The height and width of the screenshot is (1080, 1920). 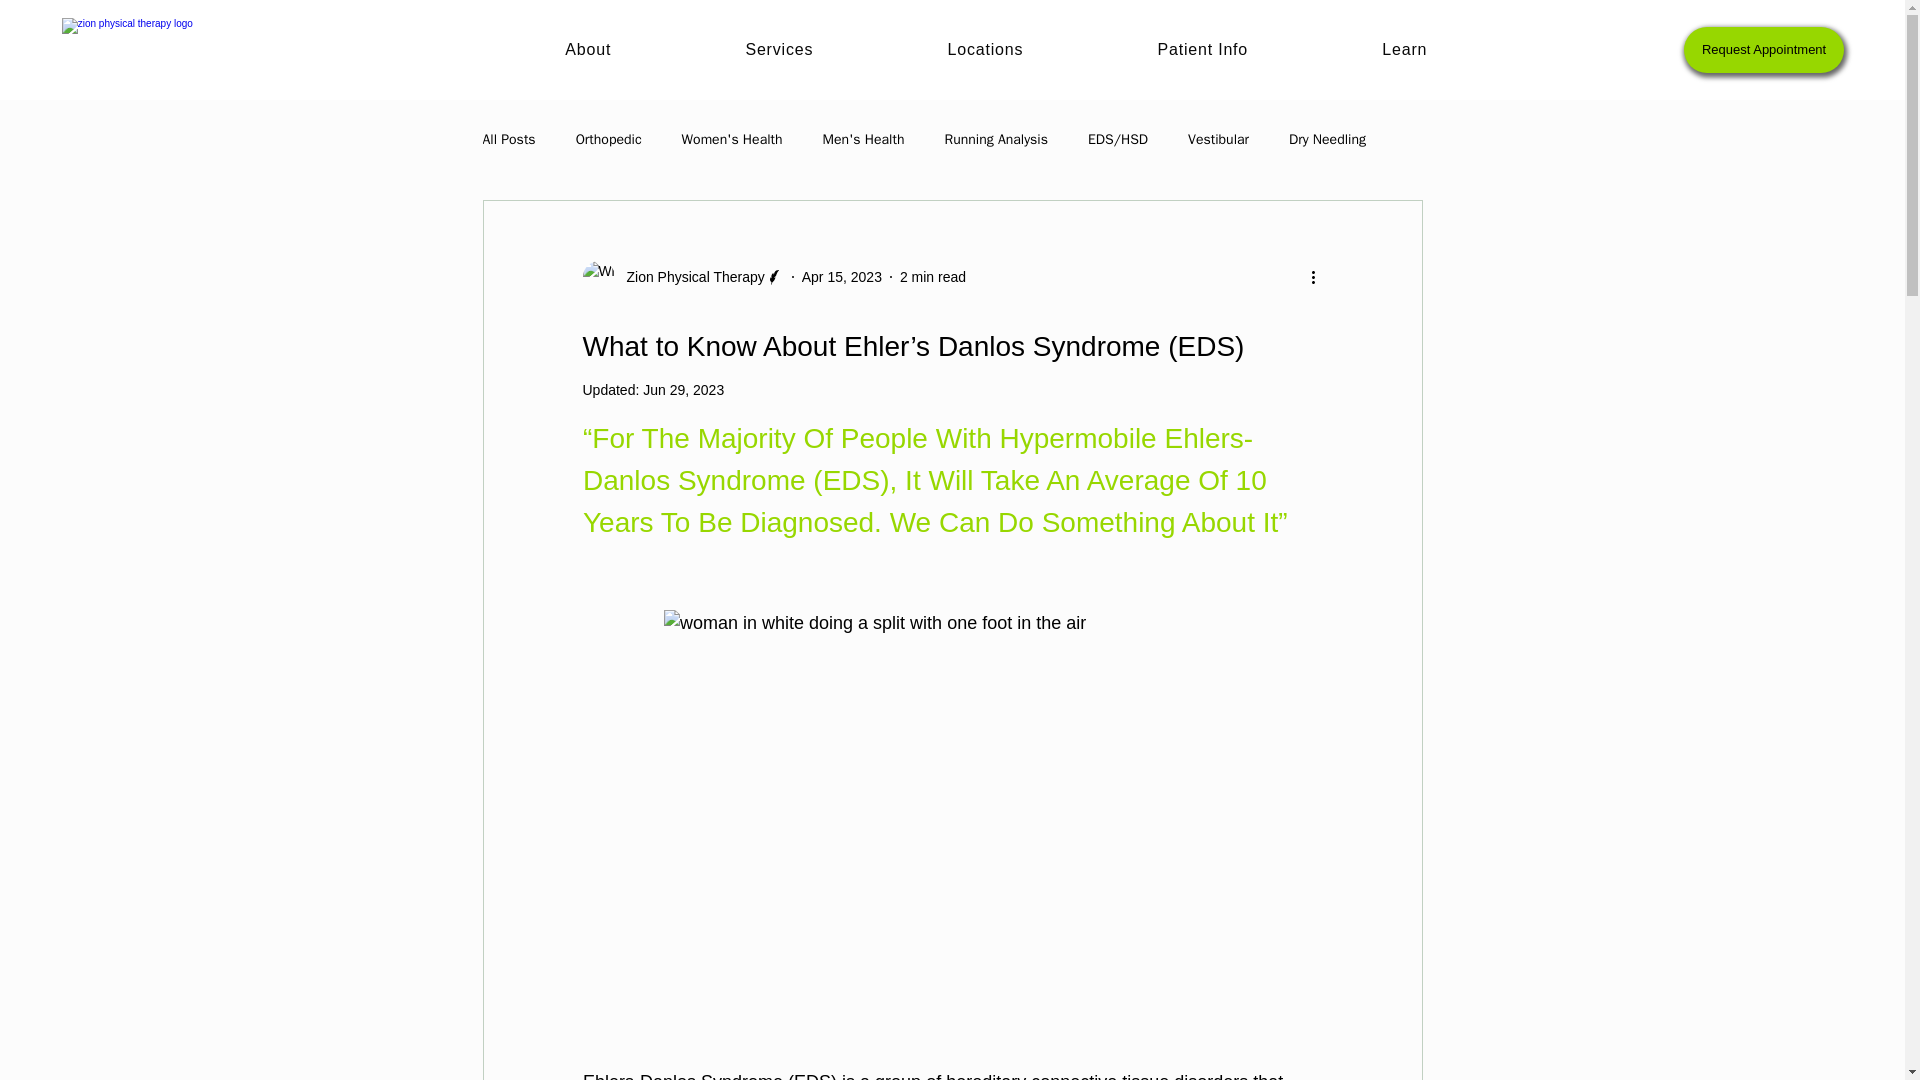 What do you see at coordinates (508, 140) in the screenshot?
I see `All Posts` at bounding box center [508, 140].